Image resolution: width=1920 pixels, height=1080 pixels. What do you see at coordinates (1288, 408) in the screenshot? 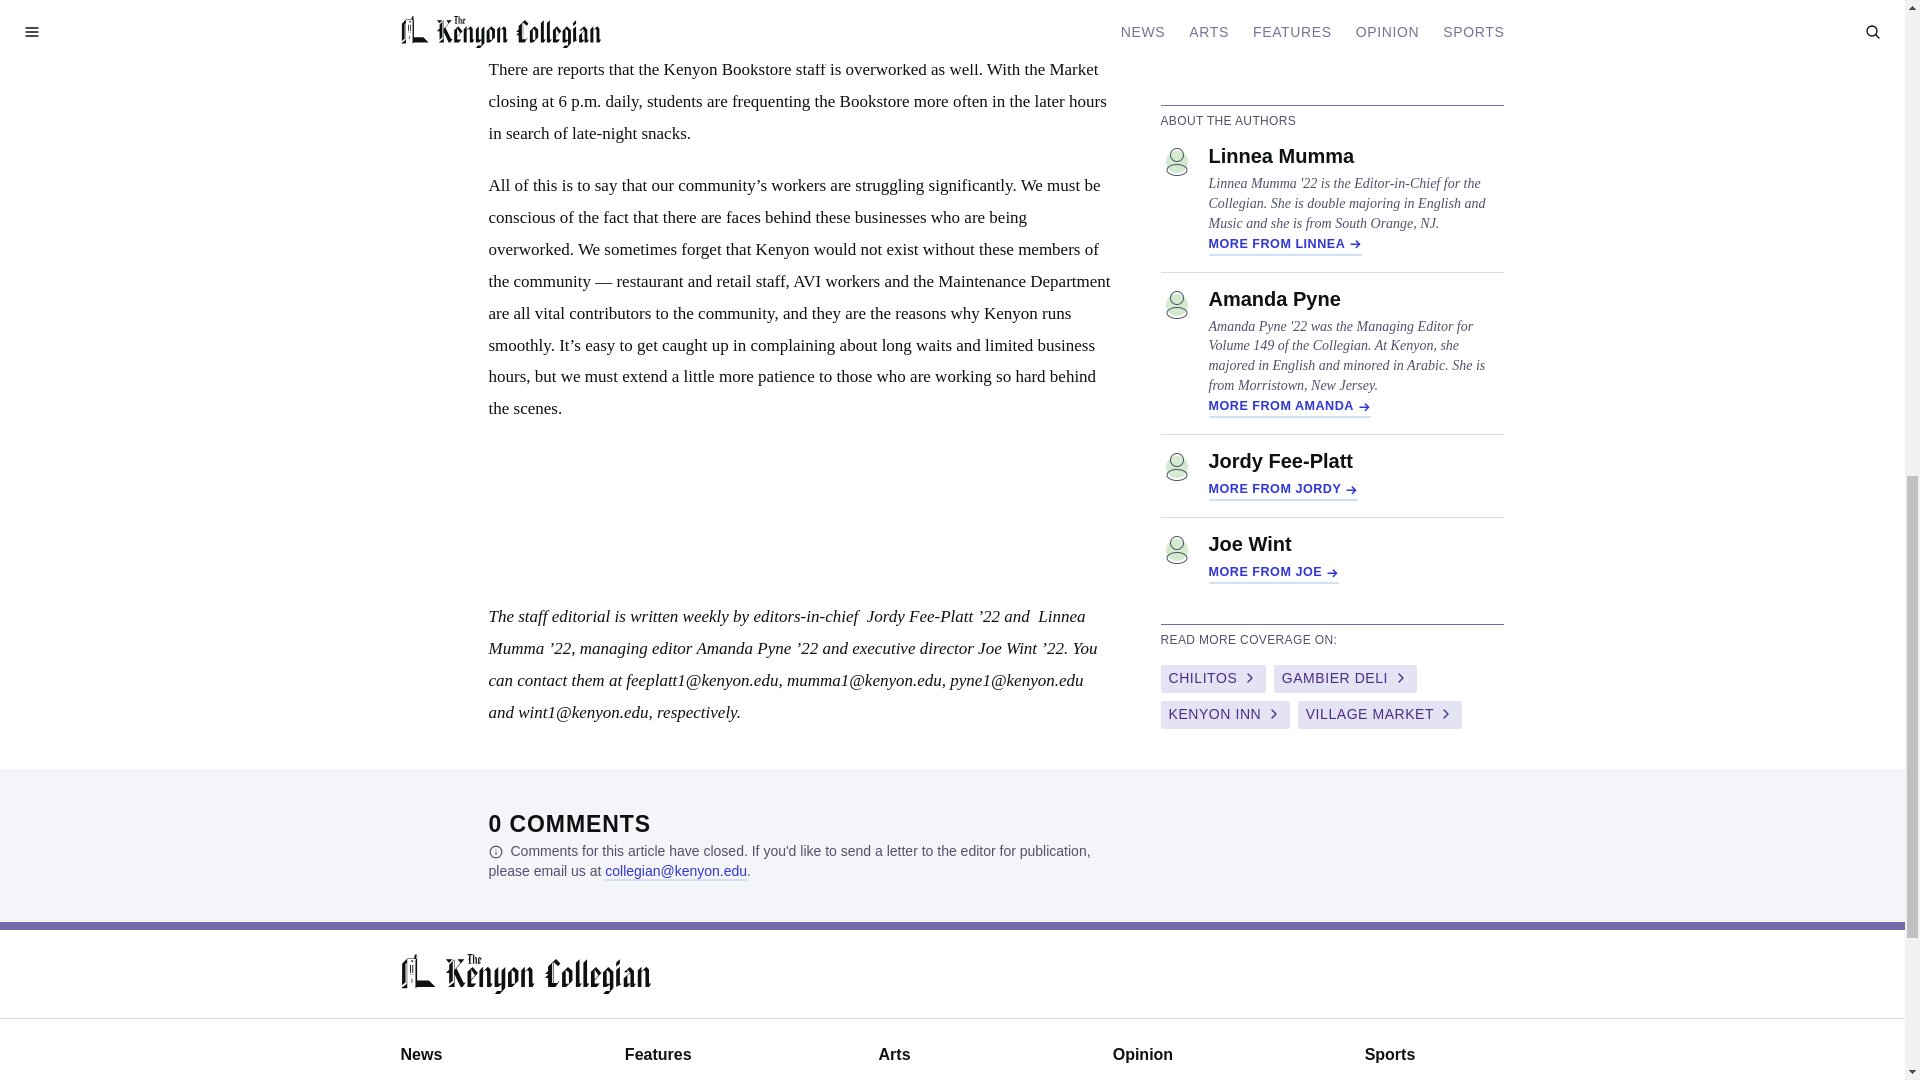
I see `MORE FROM AMANDA` at bounding box center [1288, 408].